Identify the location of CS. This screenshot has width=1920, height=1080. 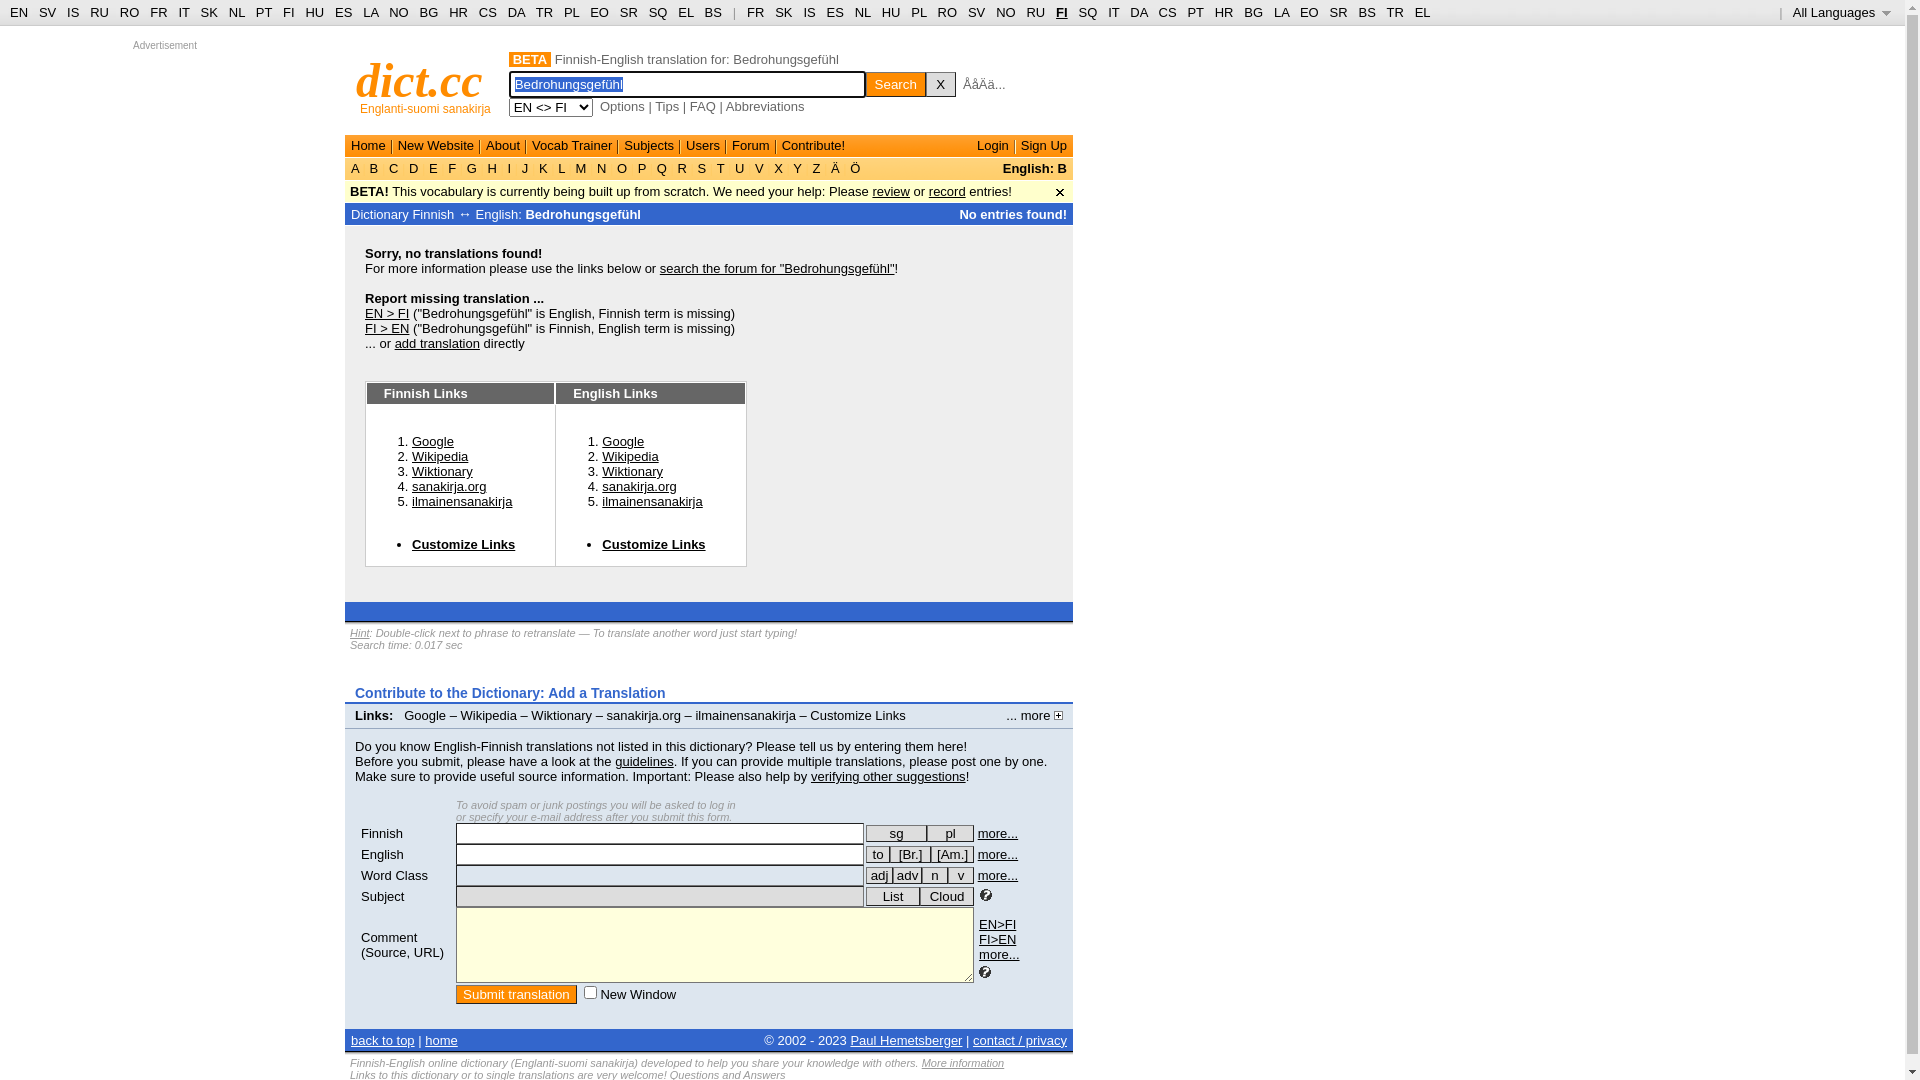
(1167, 12).